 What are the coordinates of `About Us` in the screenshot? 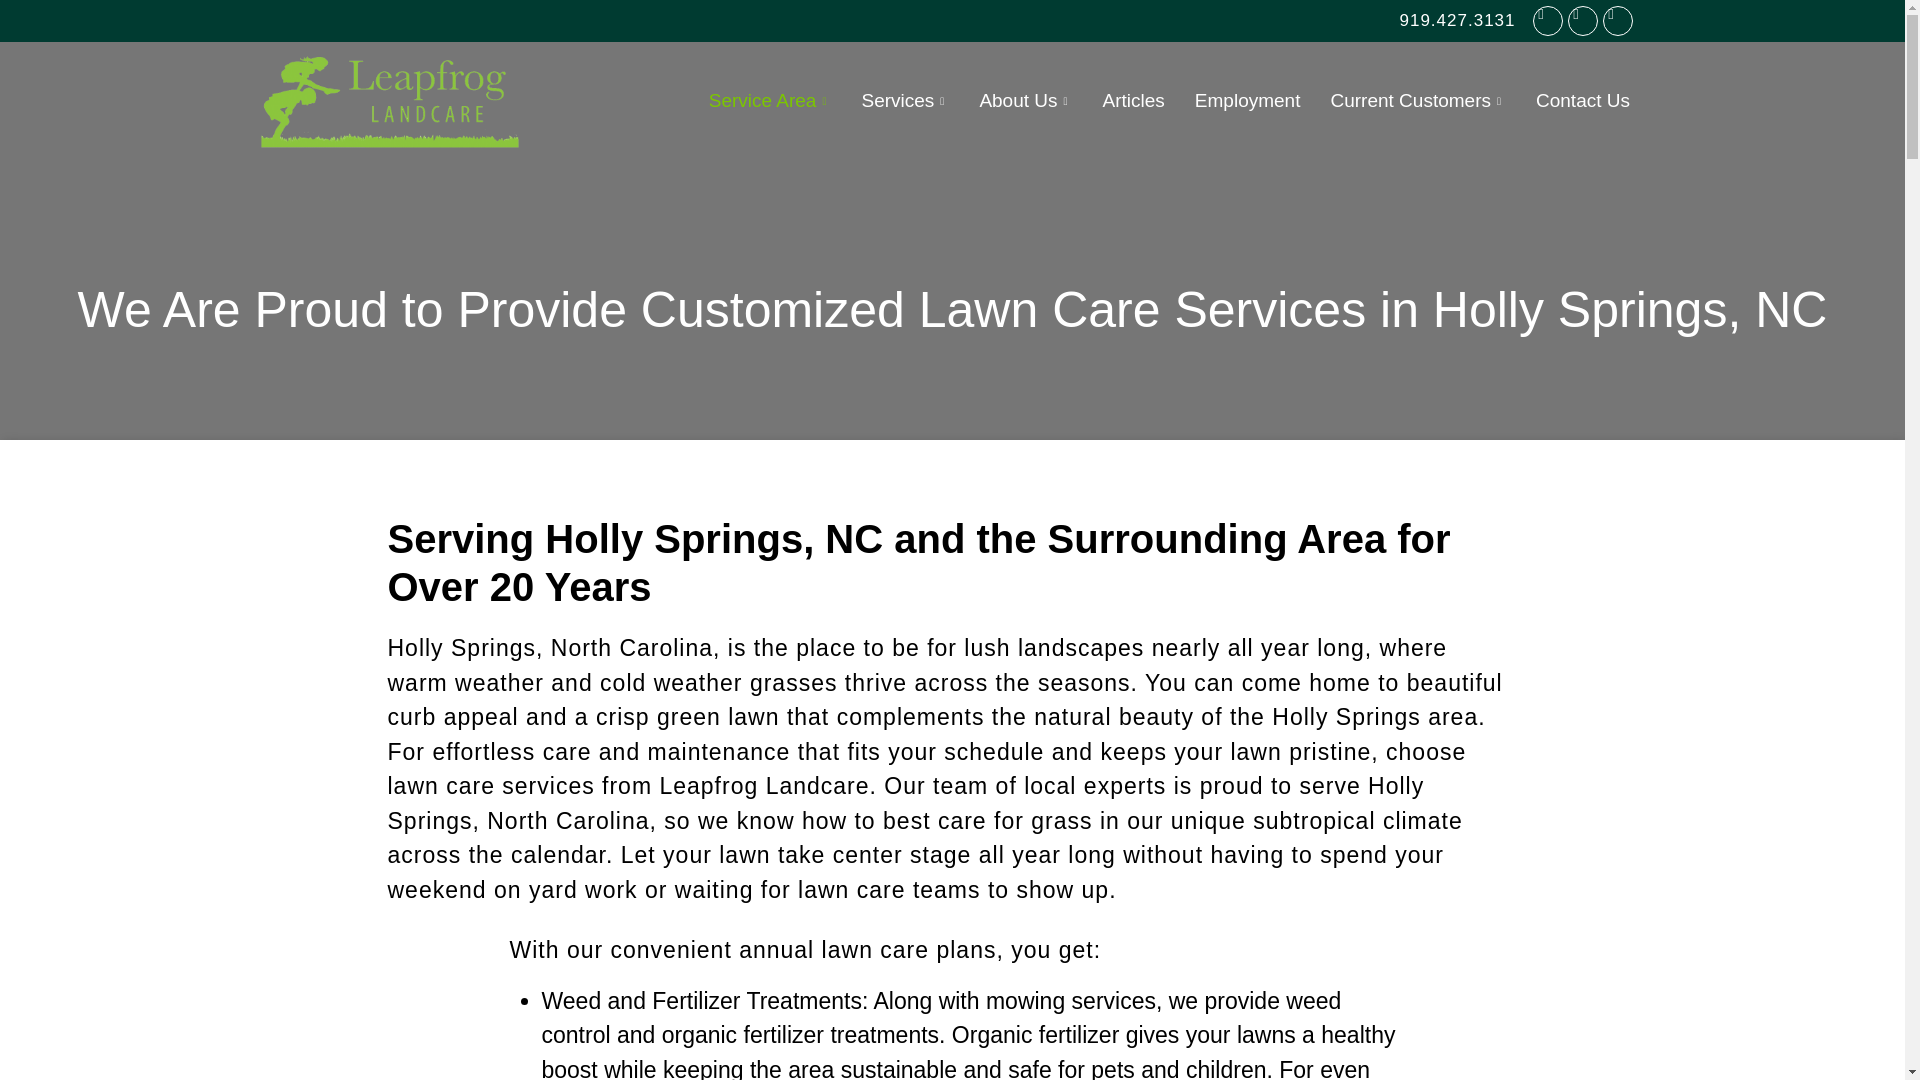 It's located at (1024, 100).